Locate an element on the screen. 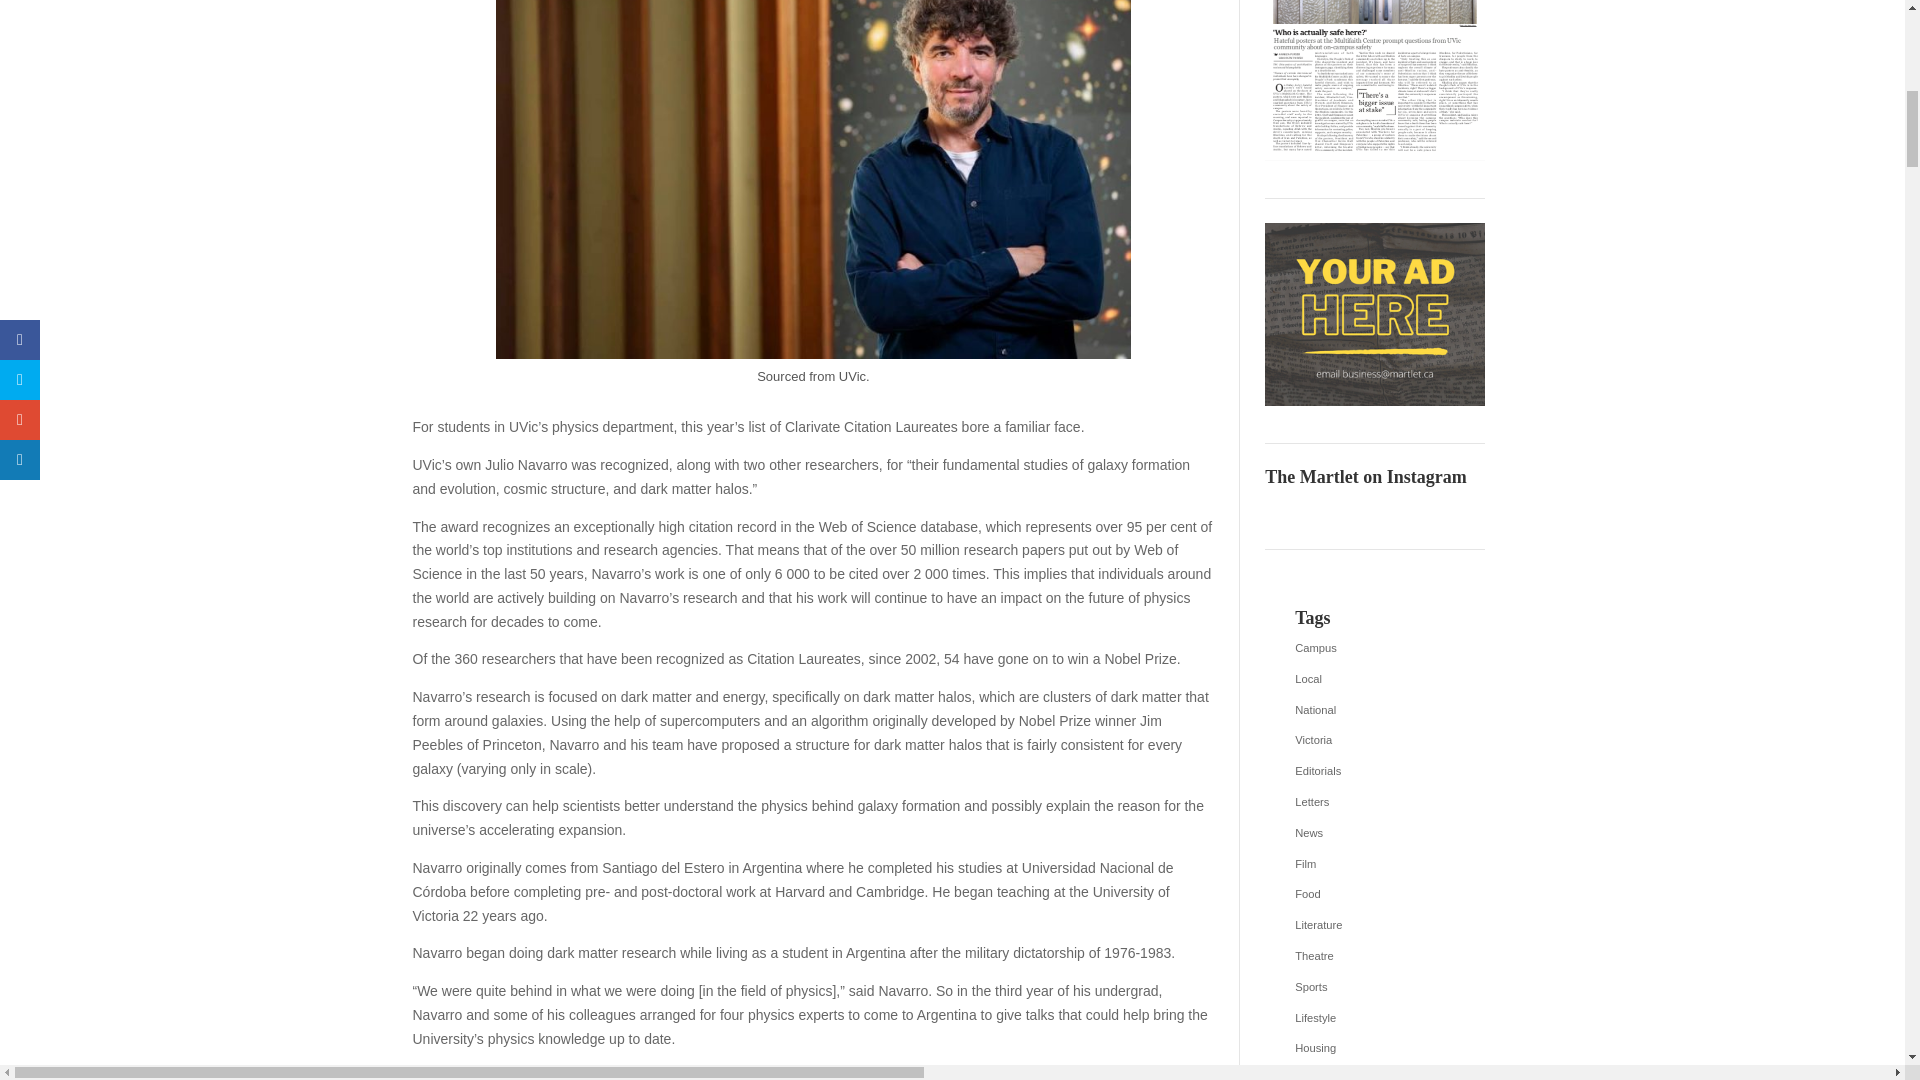  Film is located at coordinates (1374, 864).